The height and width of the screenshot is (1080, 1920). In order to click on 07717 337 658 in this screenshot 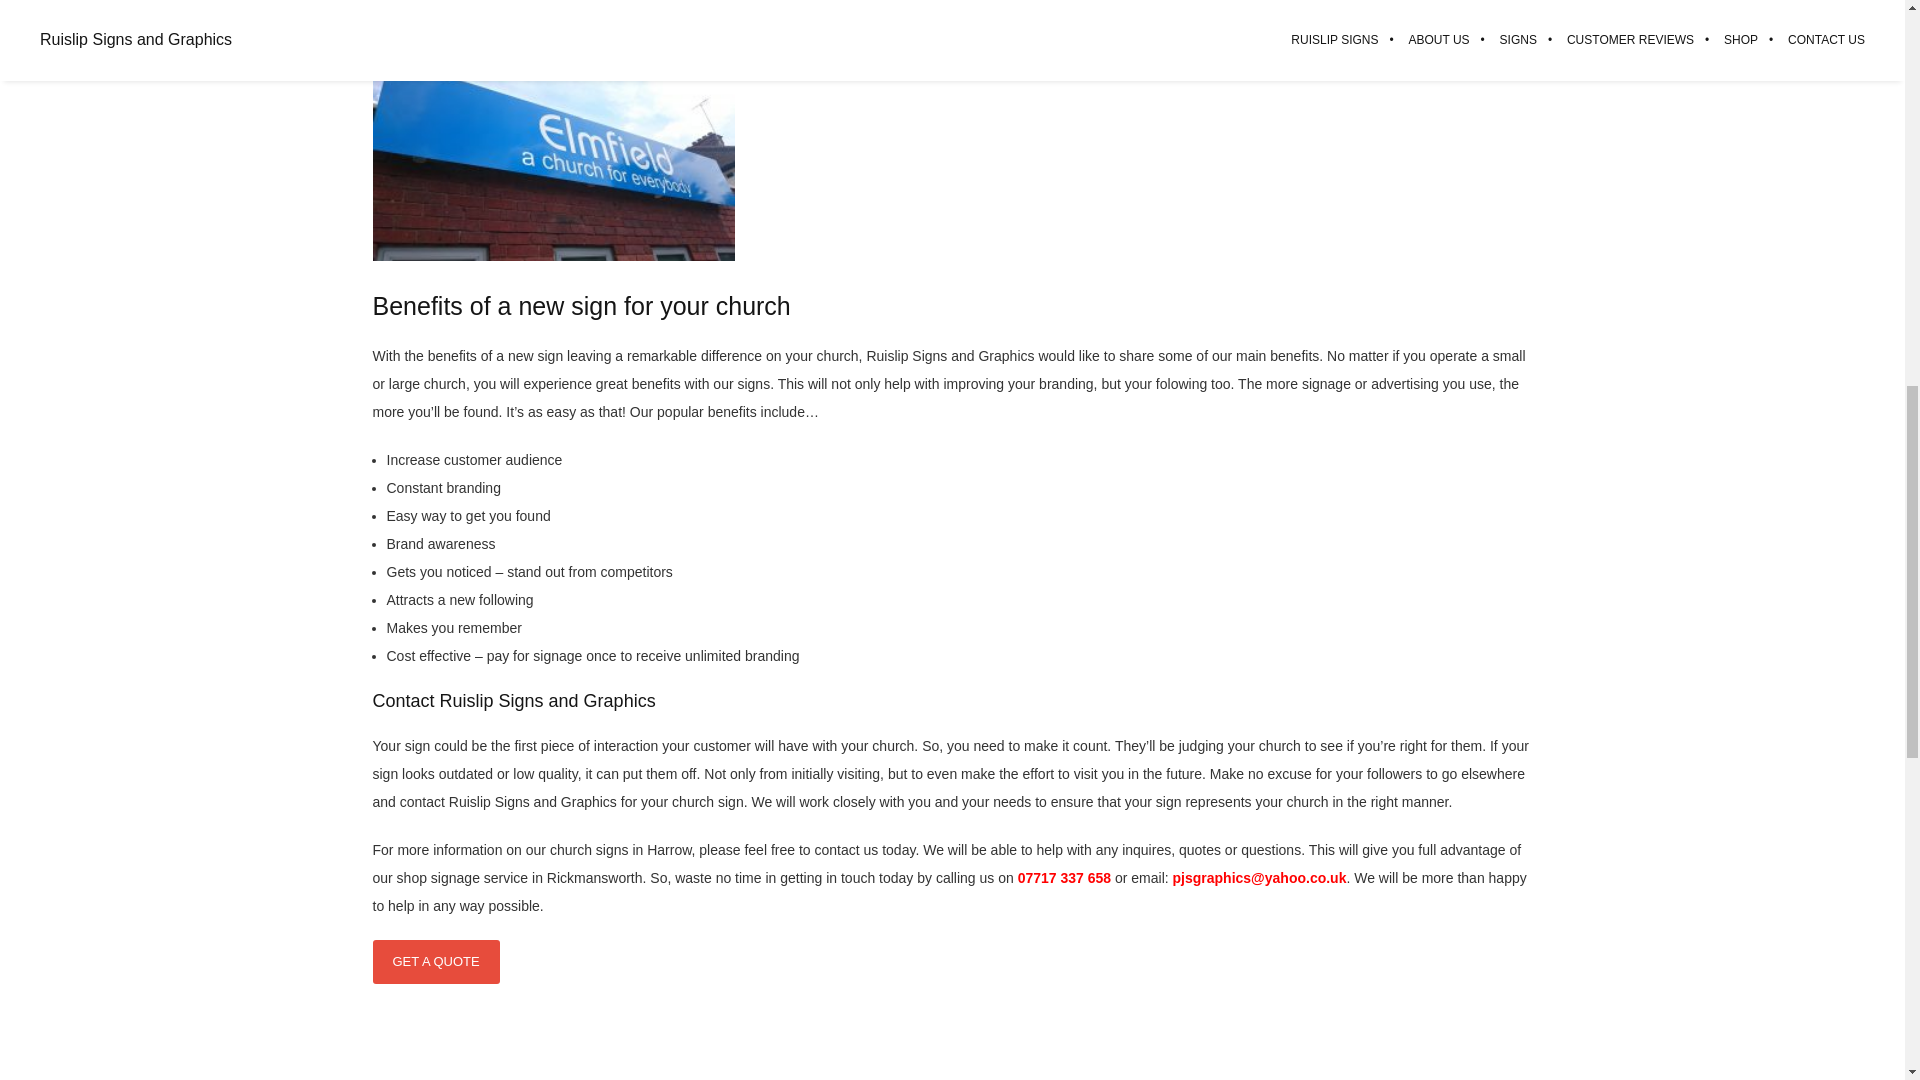, I will do `click(1064, 878)`.